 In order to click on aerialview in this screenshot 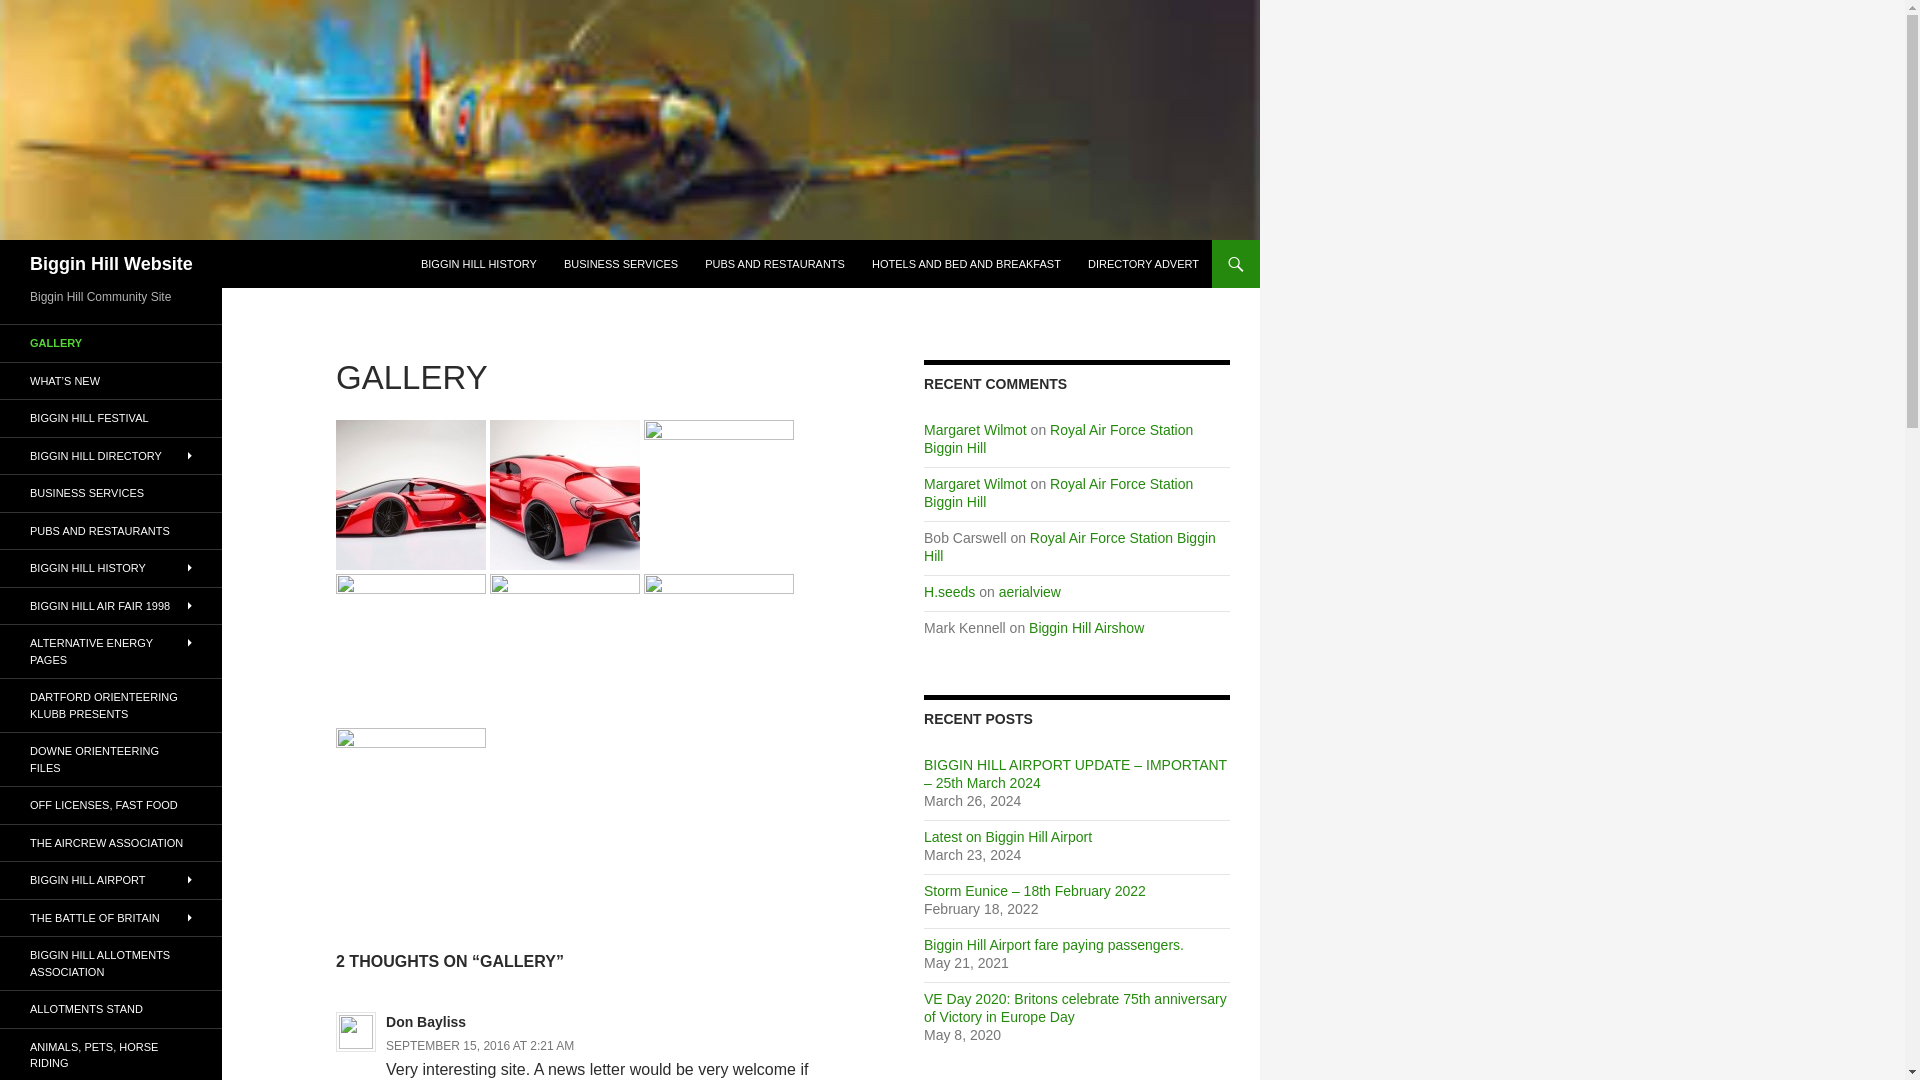, I will do `click(1030, 592)`.